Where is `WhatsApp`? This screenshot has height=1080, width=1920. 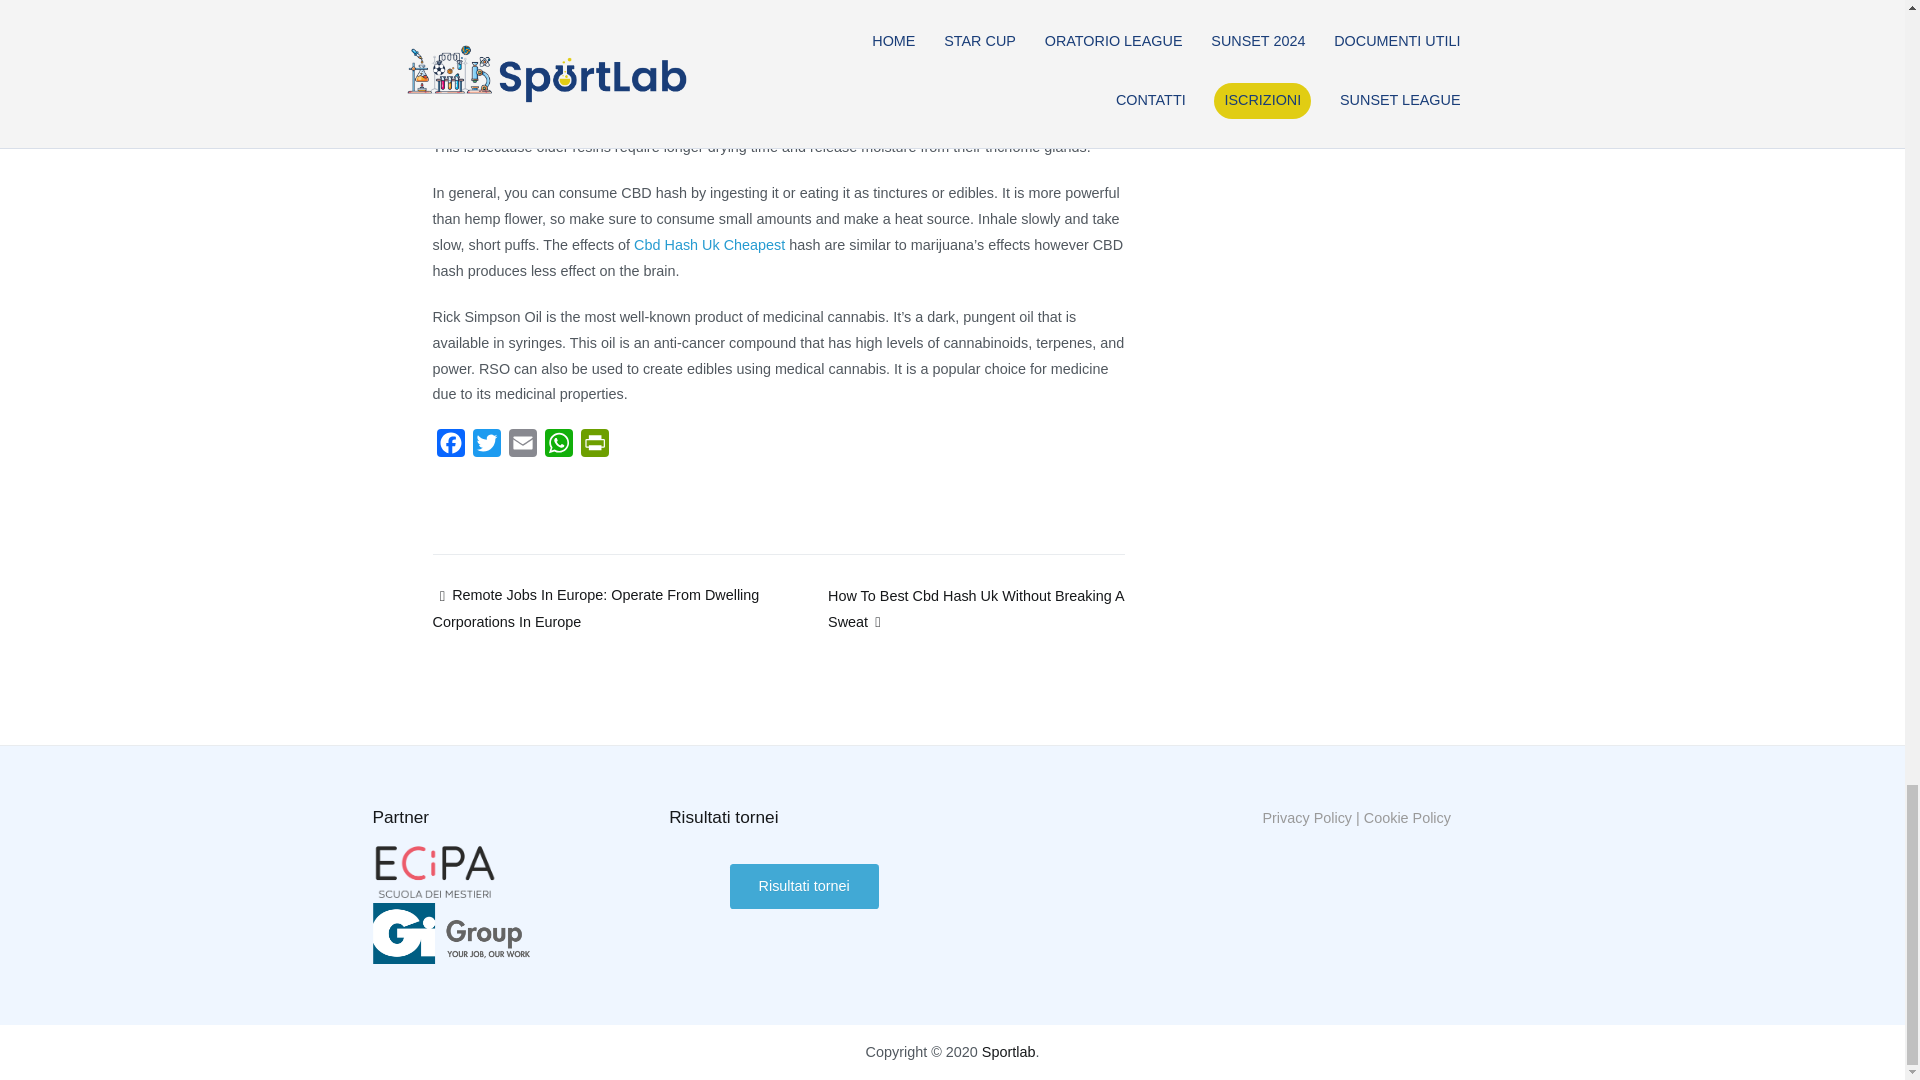
WhatsApp is located at coordinates (558, 446).